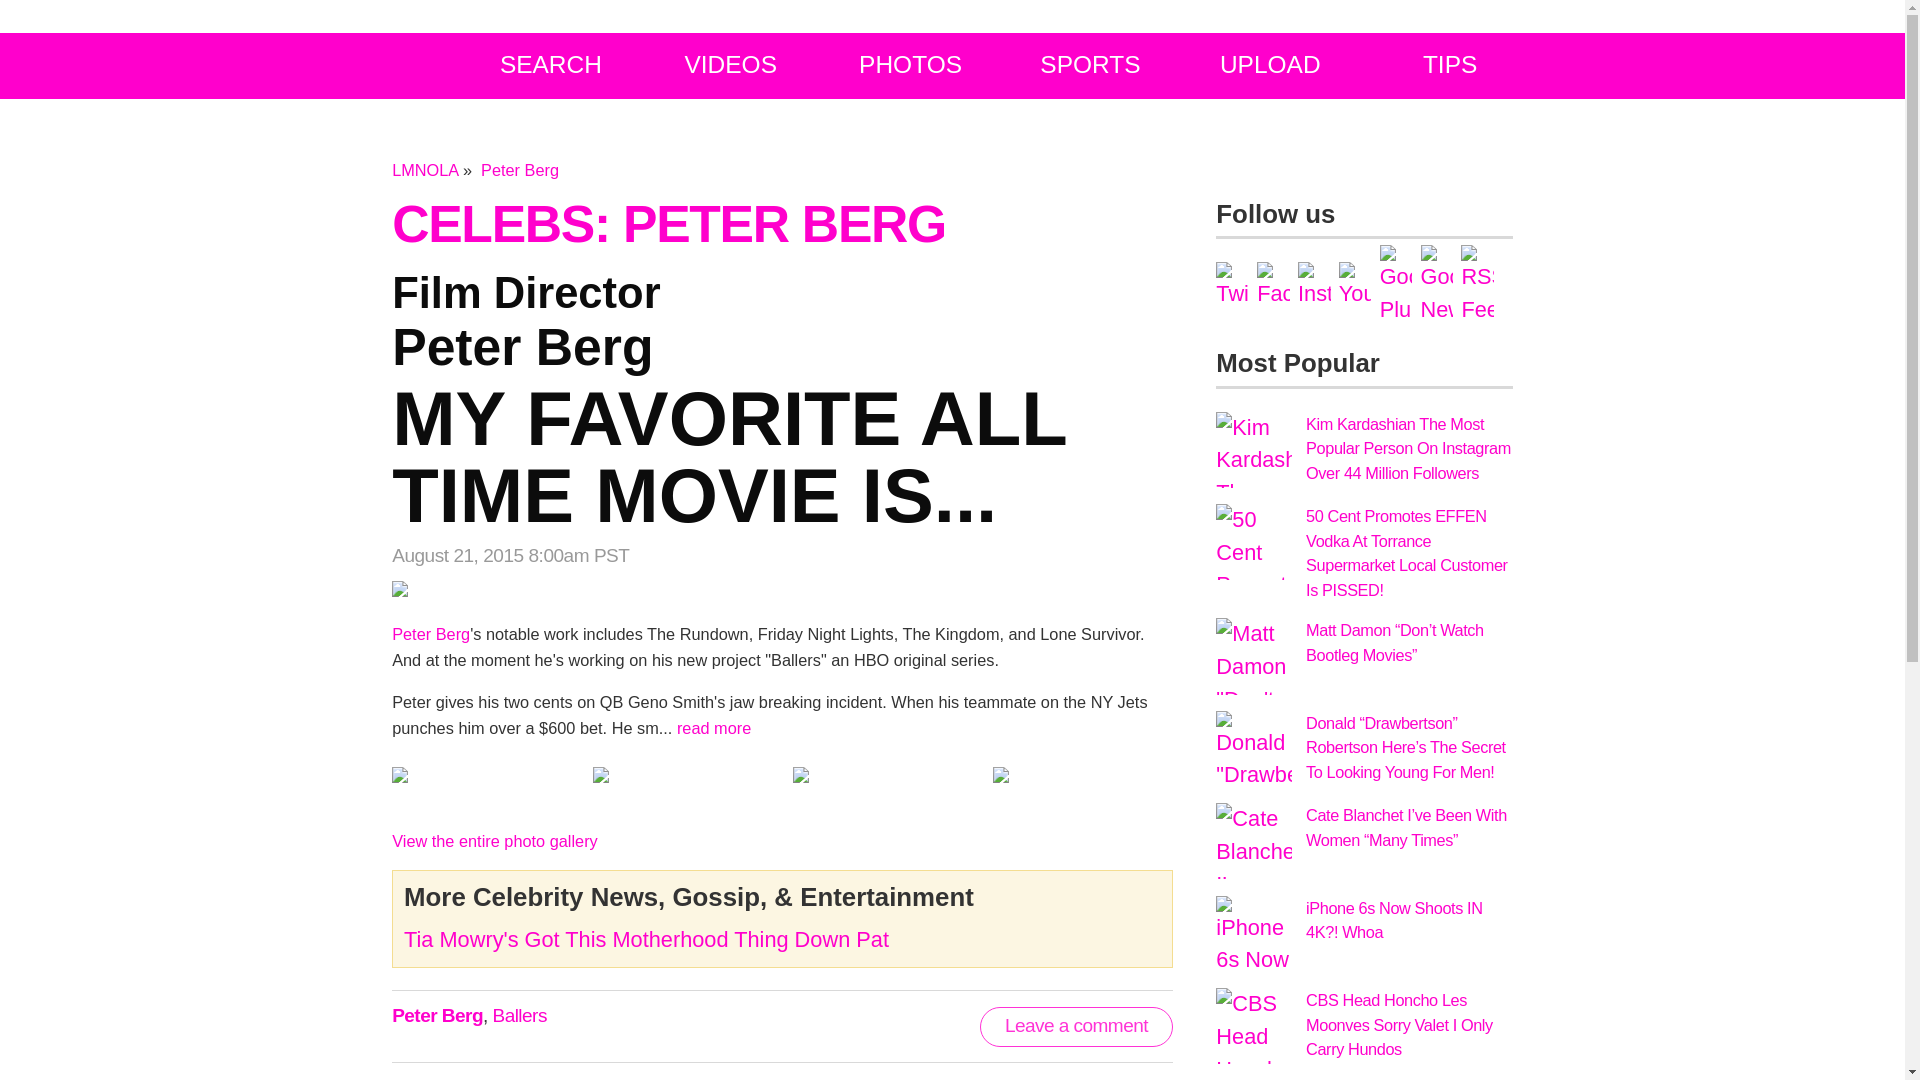 This screenshot has height=1080, width=1920. Describe the element at coordinates (1450, 65) in the screenshot. I see `Tia Mowry's Got This Motherhood Thing Down Pat` at that location.